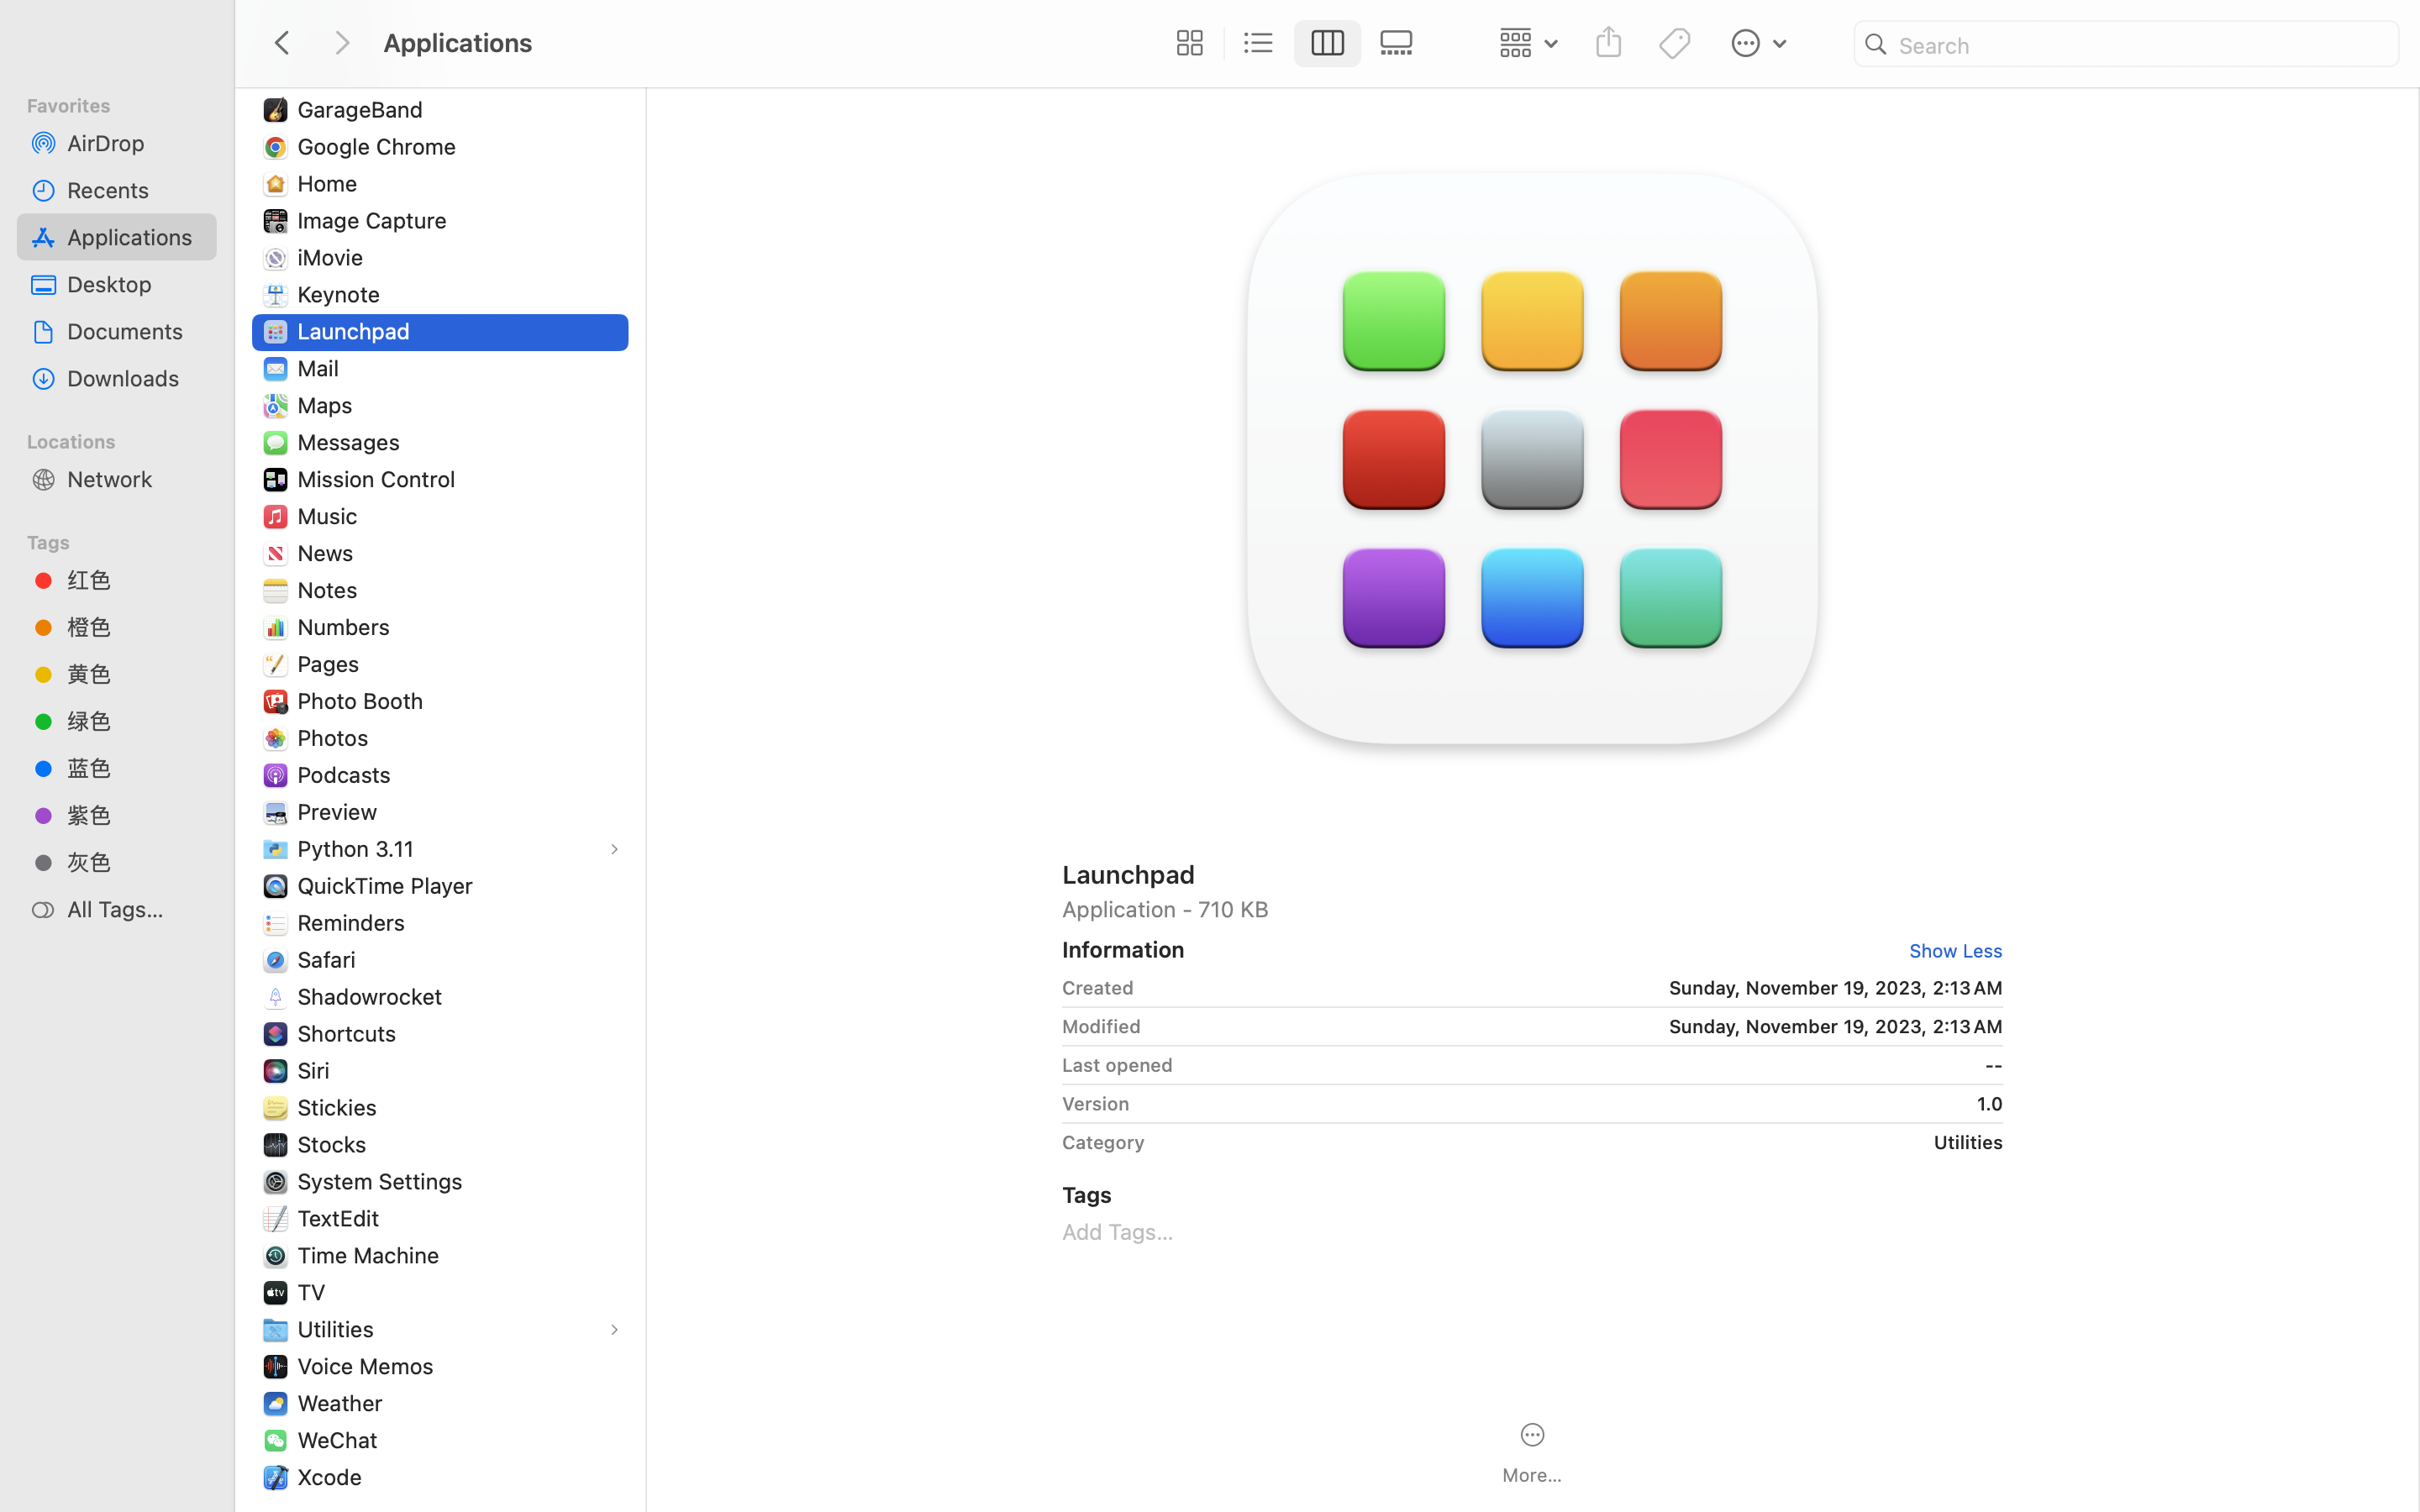 The image size is (2420, 1512). What do you see at coordinates (360, 848) in the screenshot?
I see `Python 3.11` at bounding box center [360, 848].